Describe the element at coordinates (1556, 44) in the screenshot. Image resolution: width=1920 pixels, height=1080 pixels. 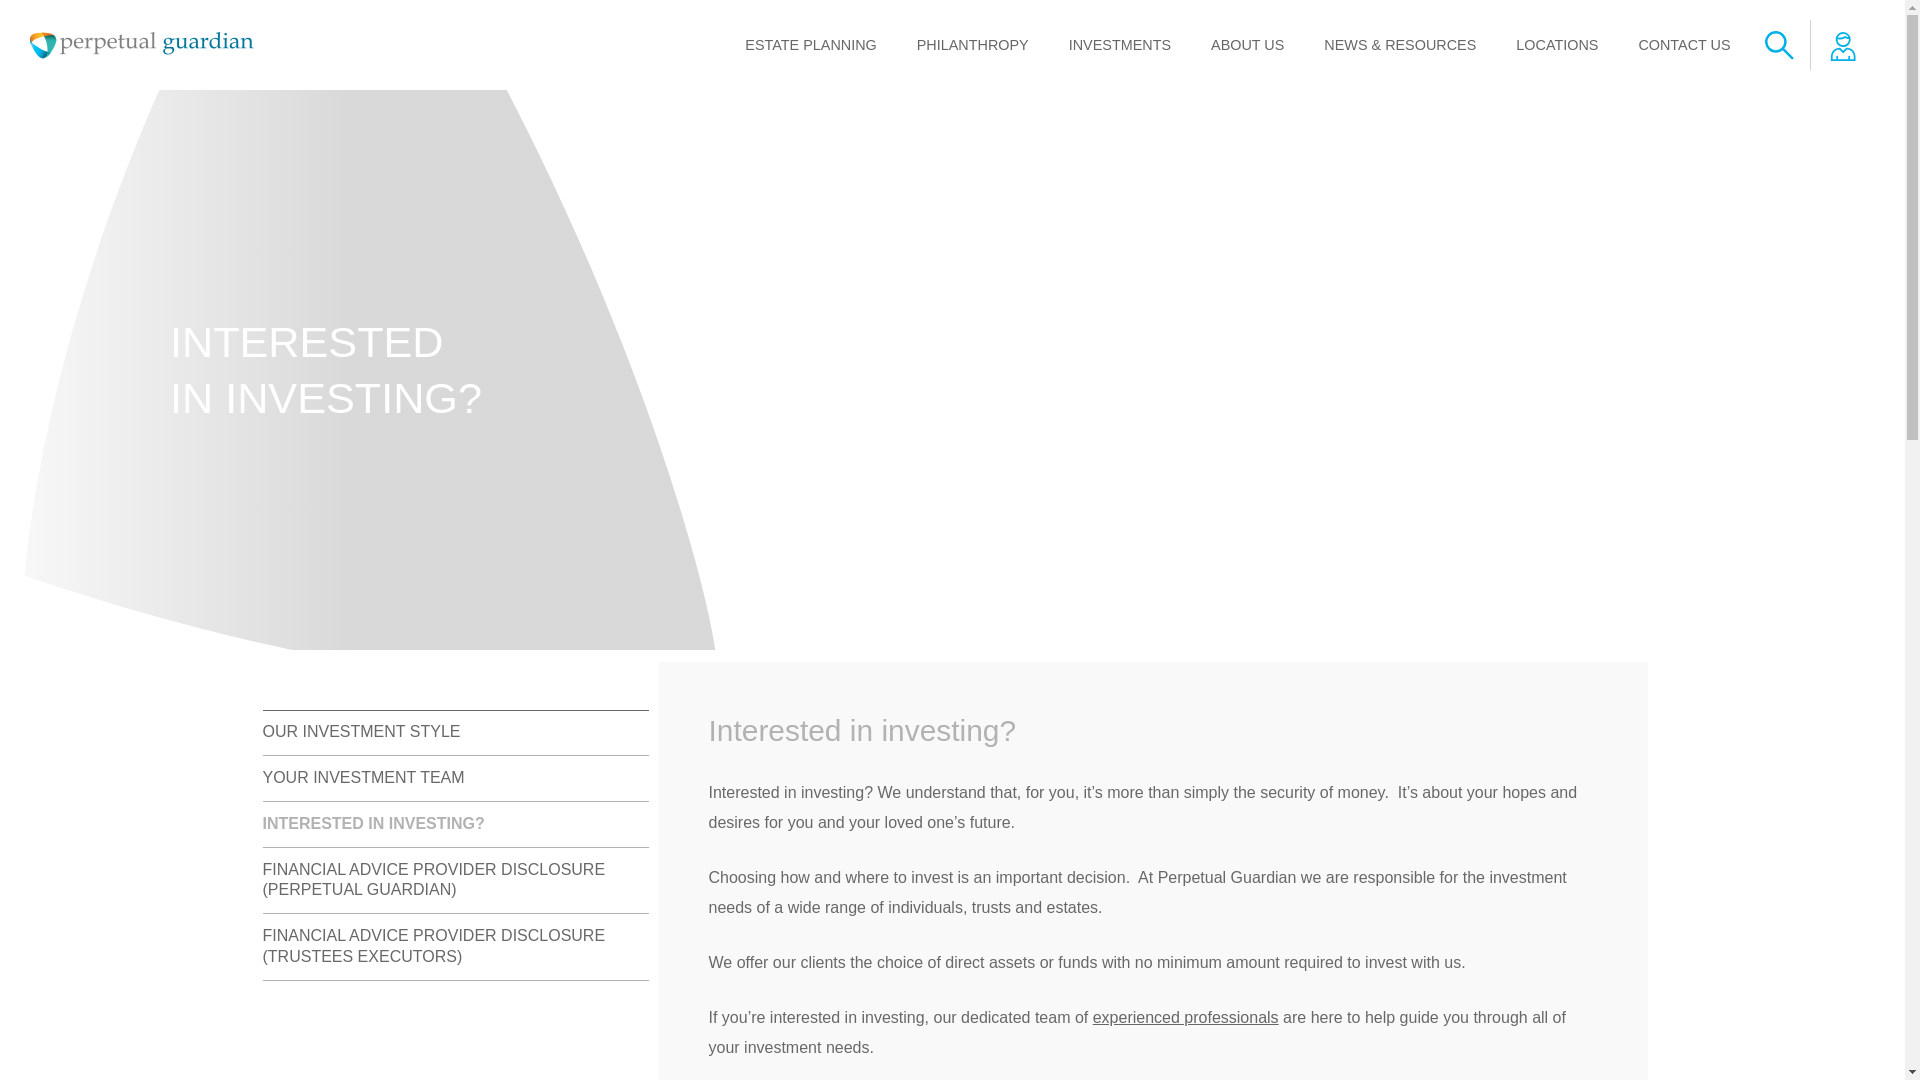
I see `LOCATIONS` at that location.